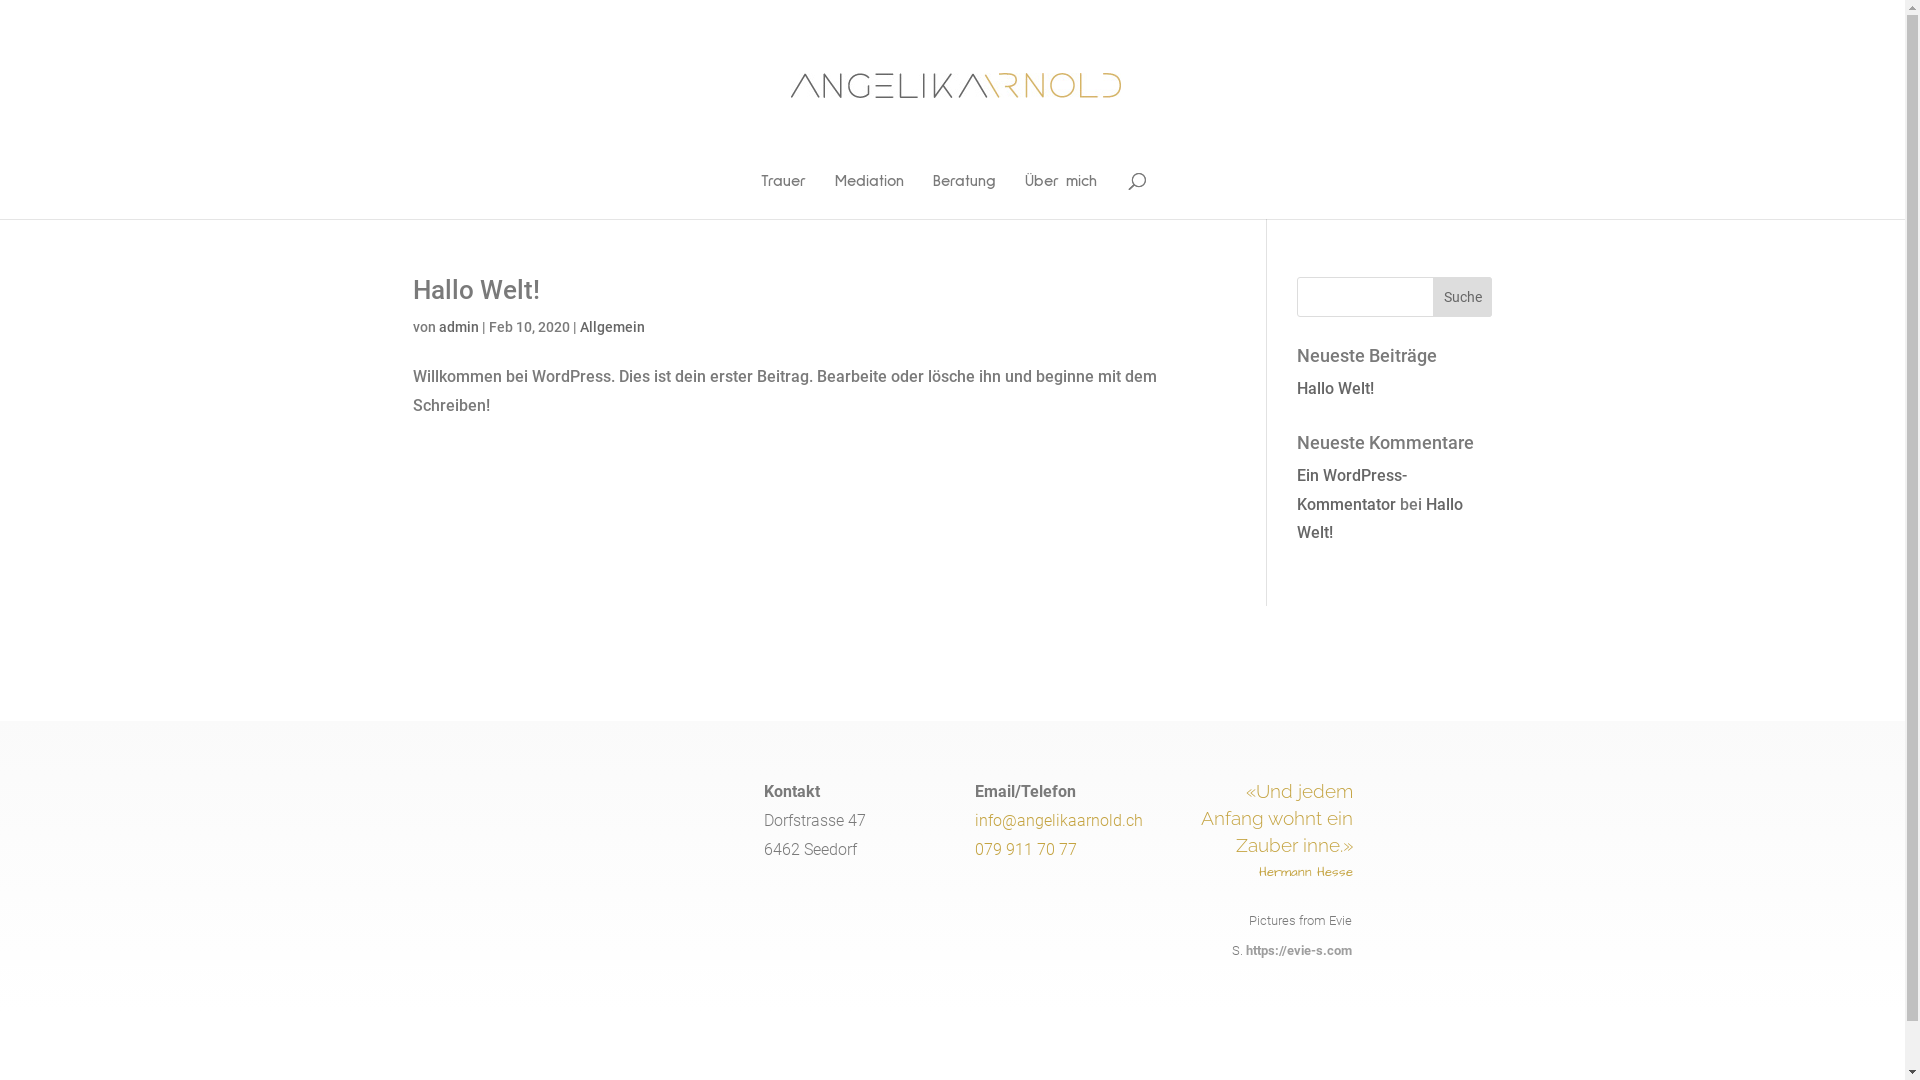  Describe the element at coordinates (1352, 490) in the screenshot. I see `Ein WordPress-Kommentator` at that location.